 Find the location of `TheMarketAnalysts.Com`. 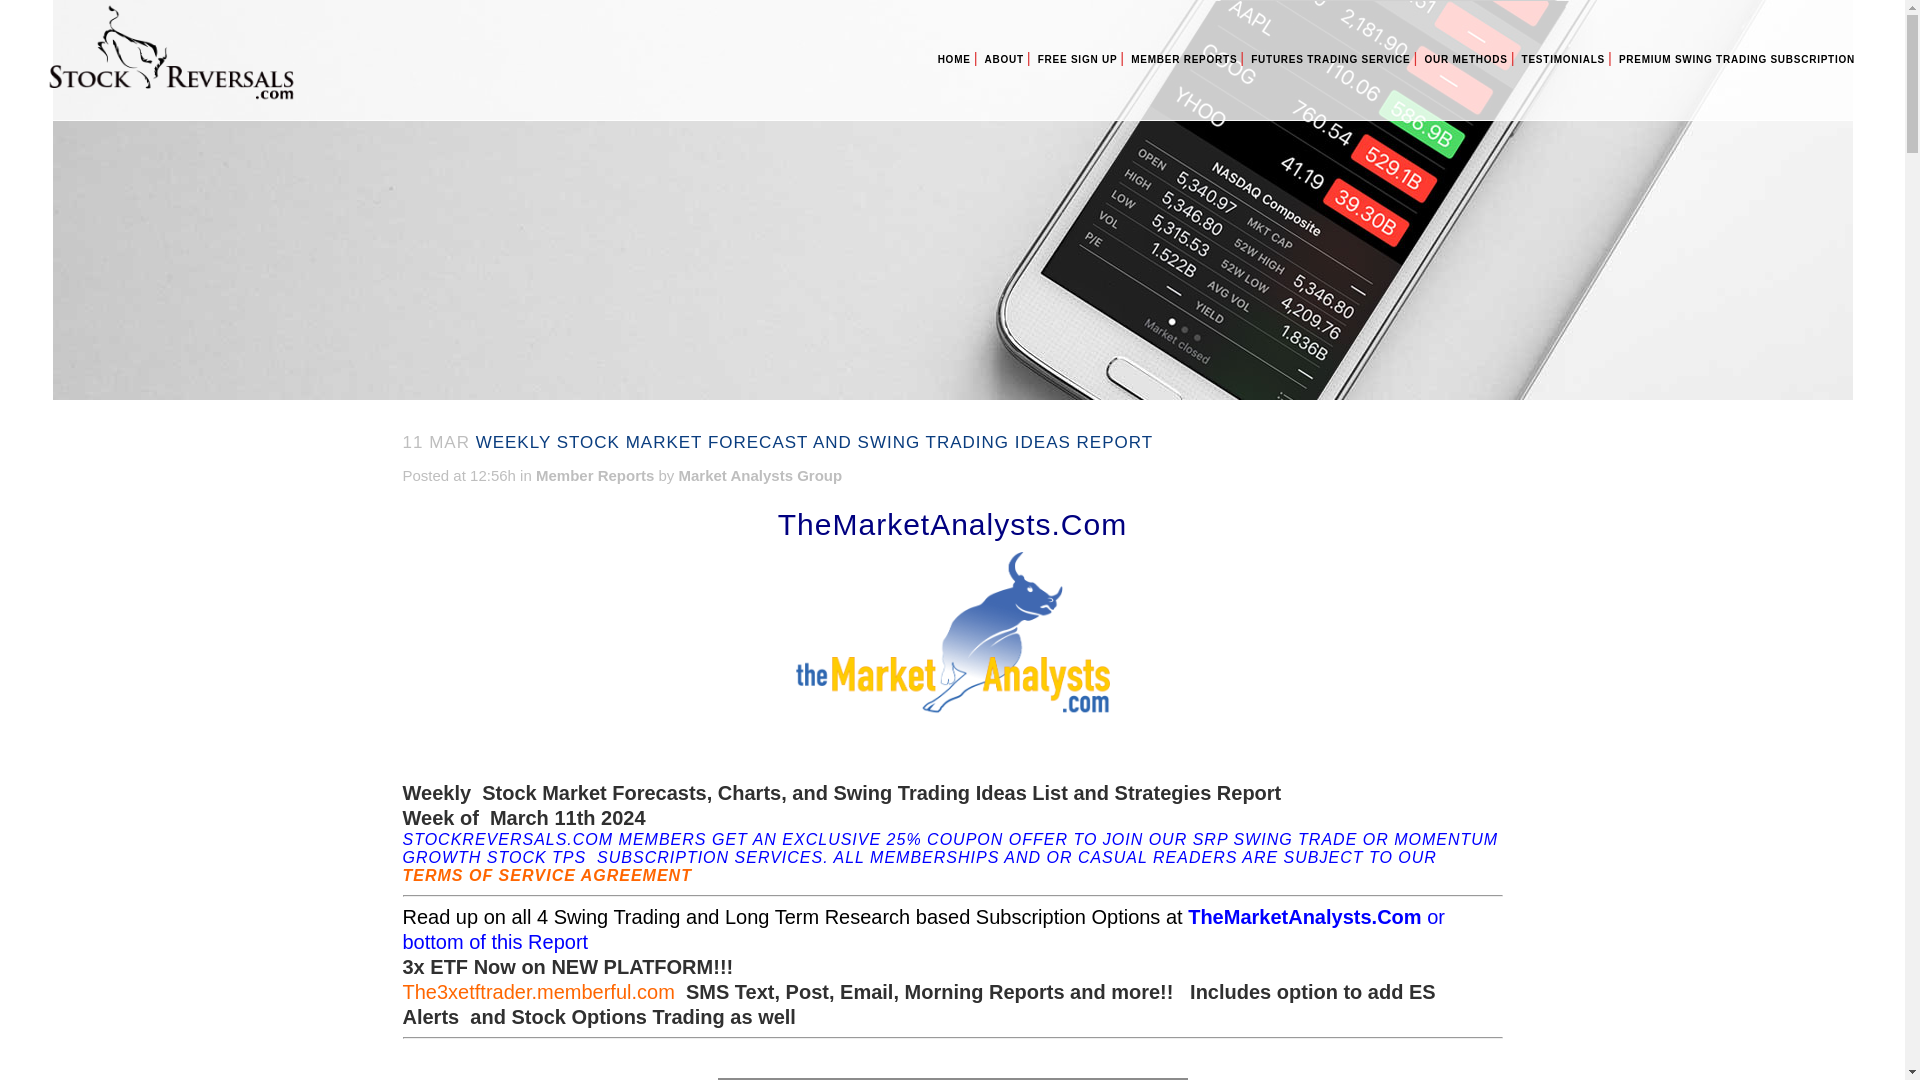

TheMarketAnalysts.Com is located at coordinates (952, 524).